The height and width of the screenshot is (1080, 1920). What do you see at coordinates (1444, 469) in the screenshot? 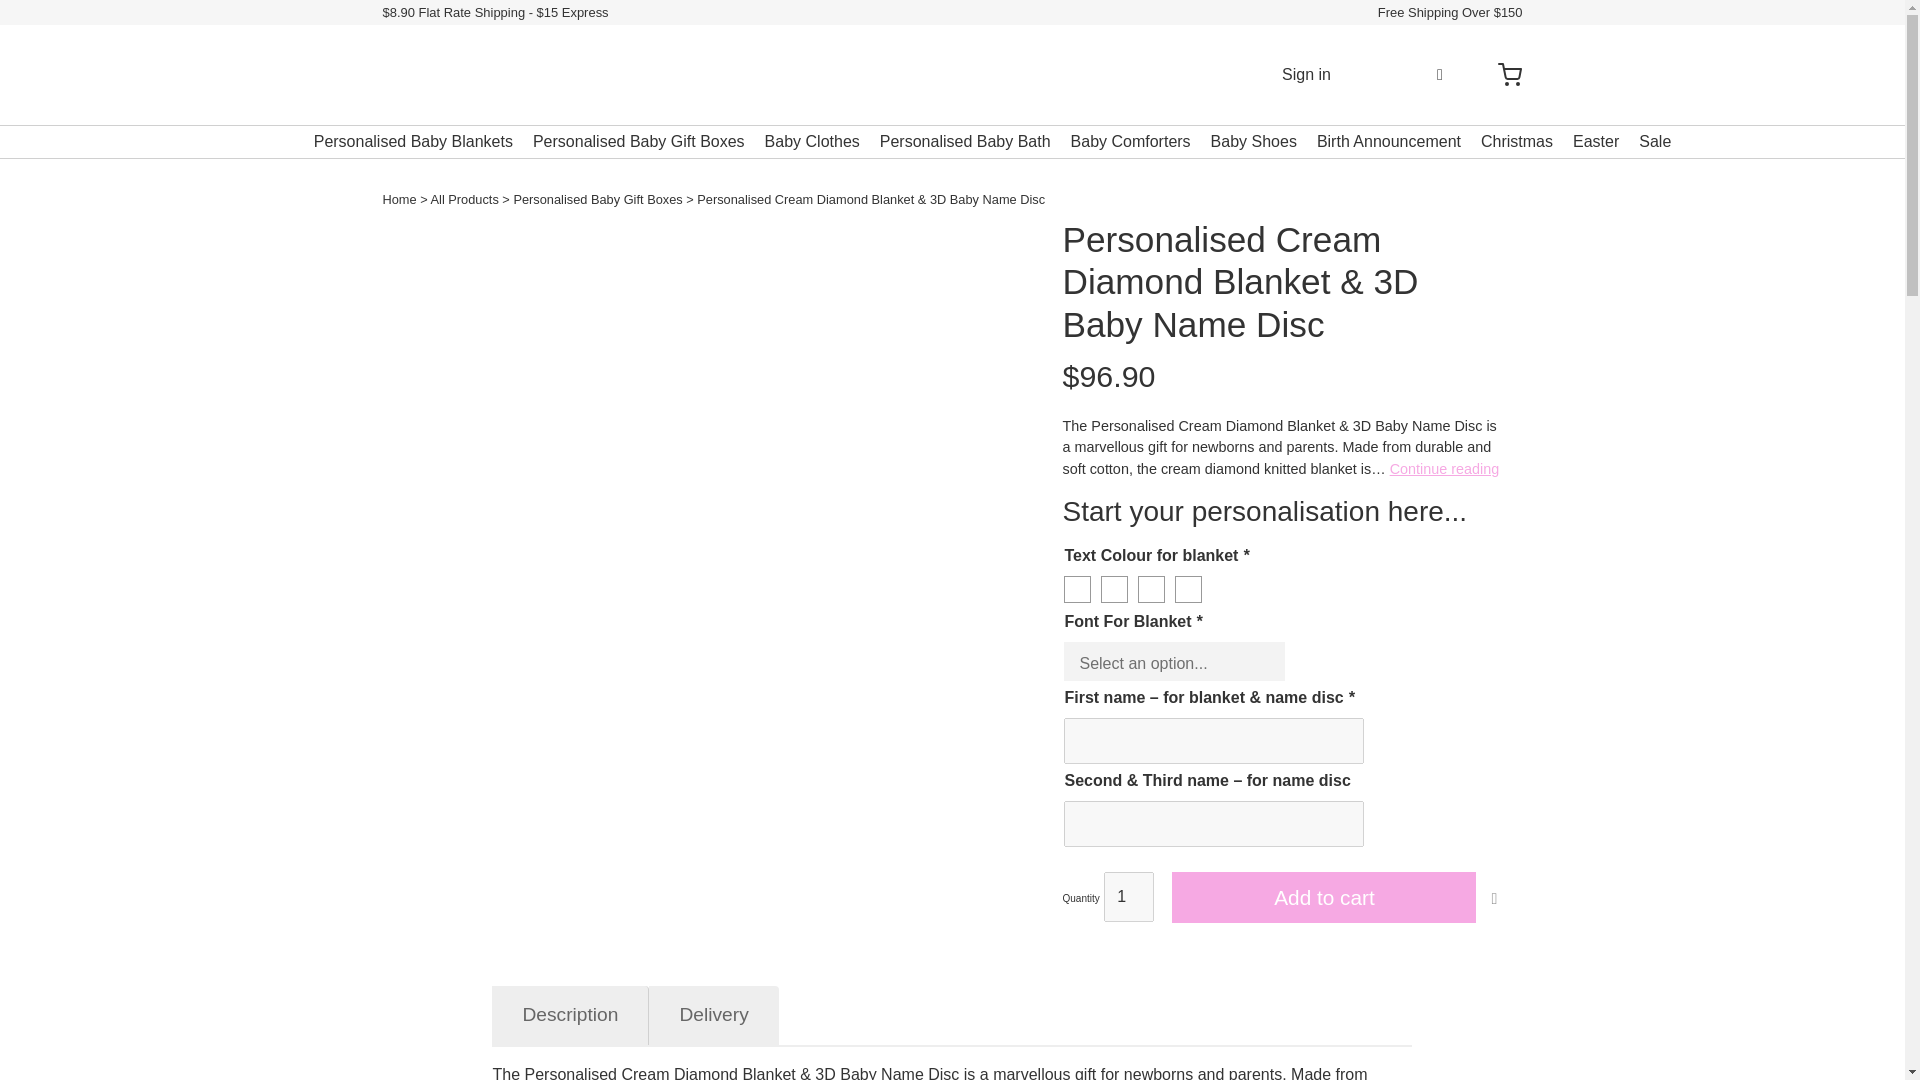
I see `Continue reading` at bounding box center [1444, 469].